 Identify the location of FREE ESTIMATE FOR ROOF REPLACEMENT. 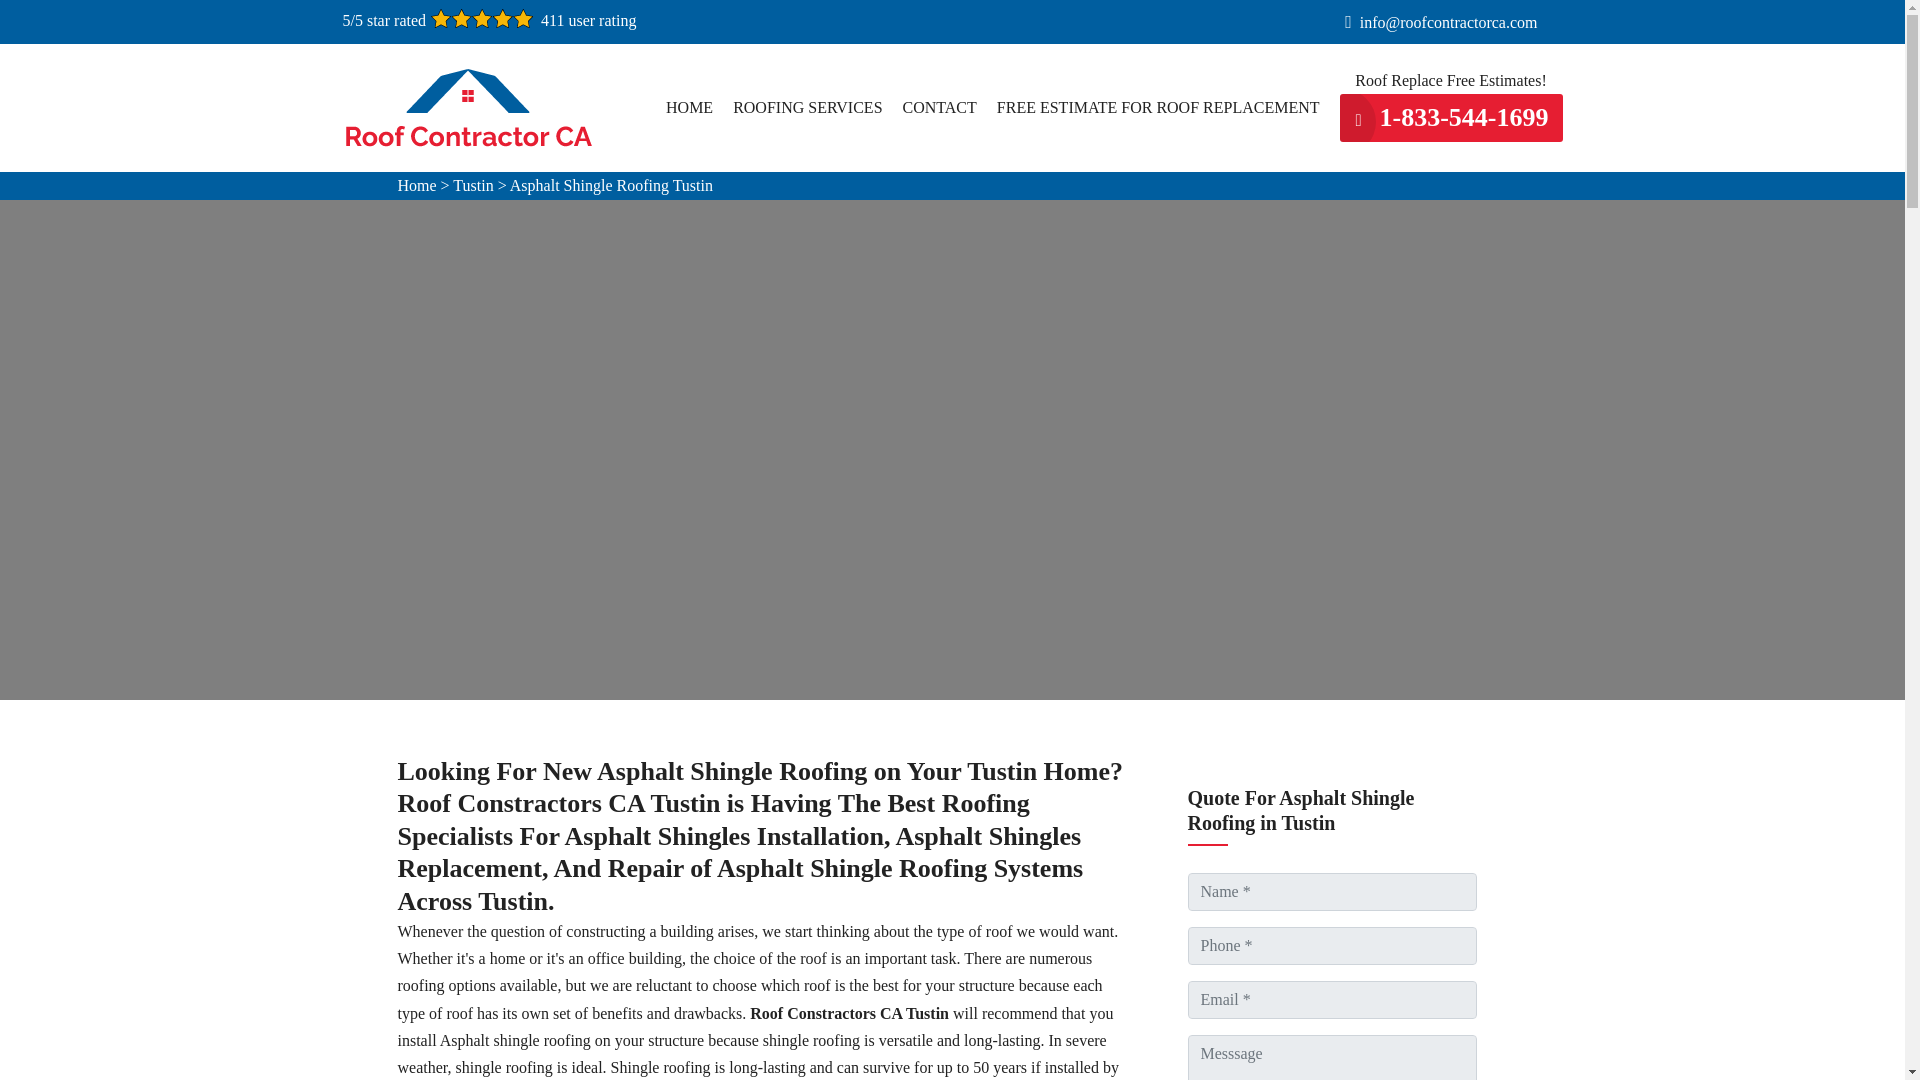
(1158, 108).